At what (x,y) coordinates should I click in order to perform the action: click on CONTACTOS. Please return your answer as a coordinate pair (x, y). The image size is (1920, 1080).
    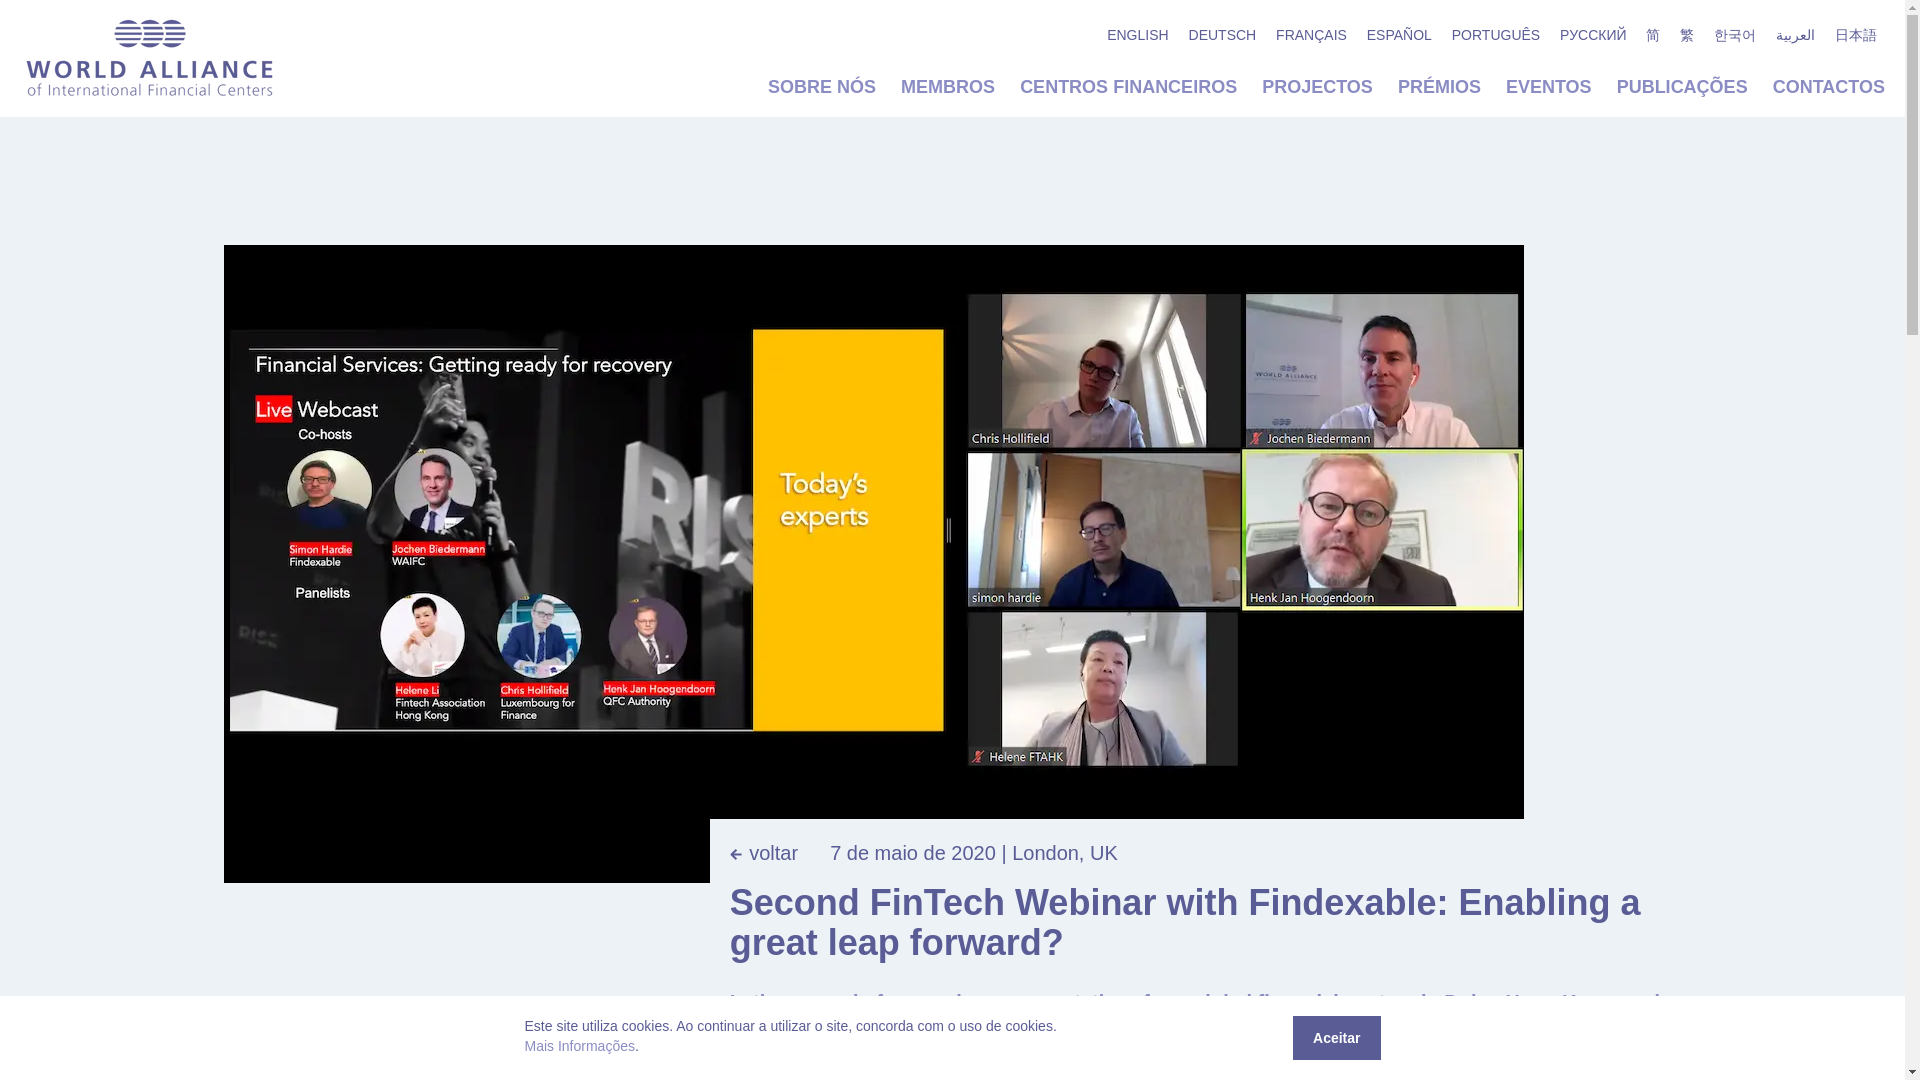
    Looking at the image, I should click on (1828, 86).